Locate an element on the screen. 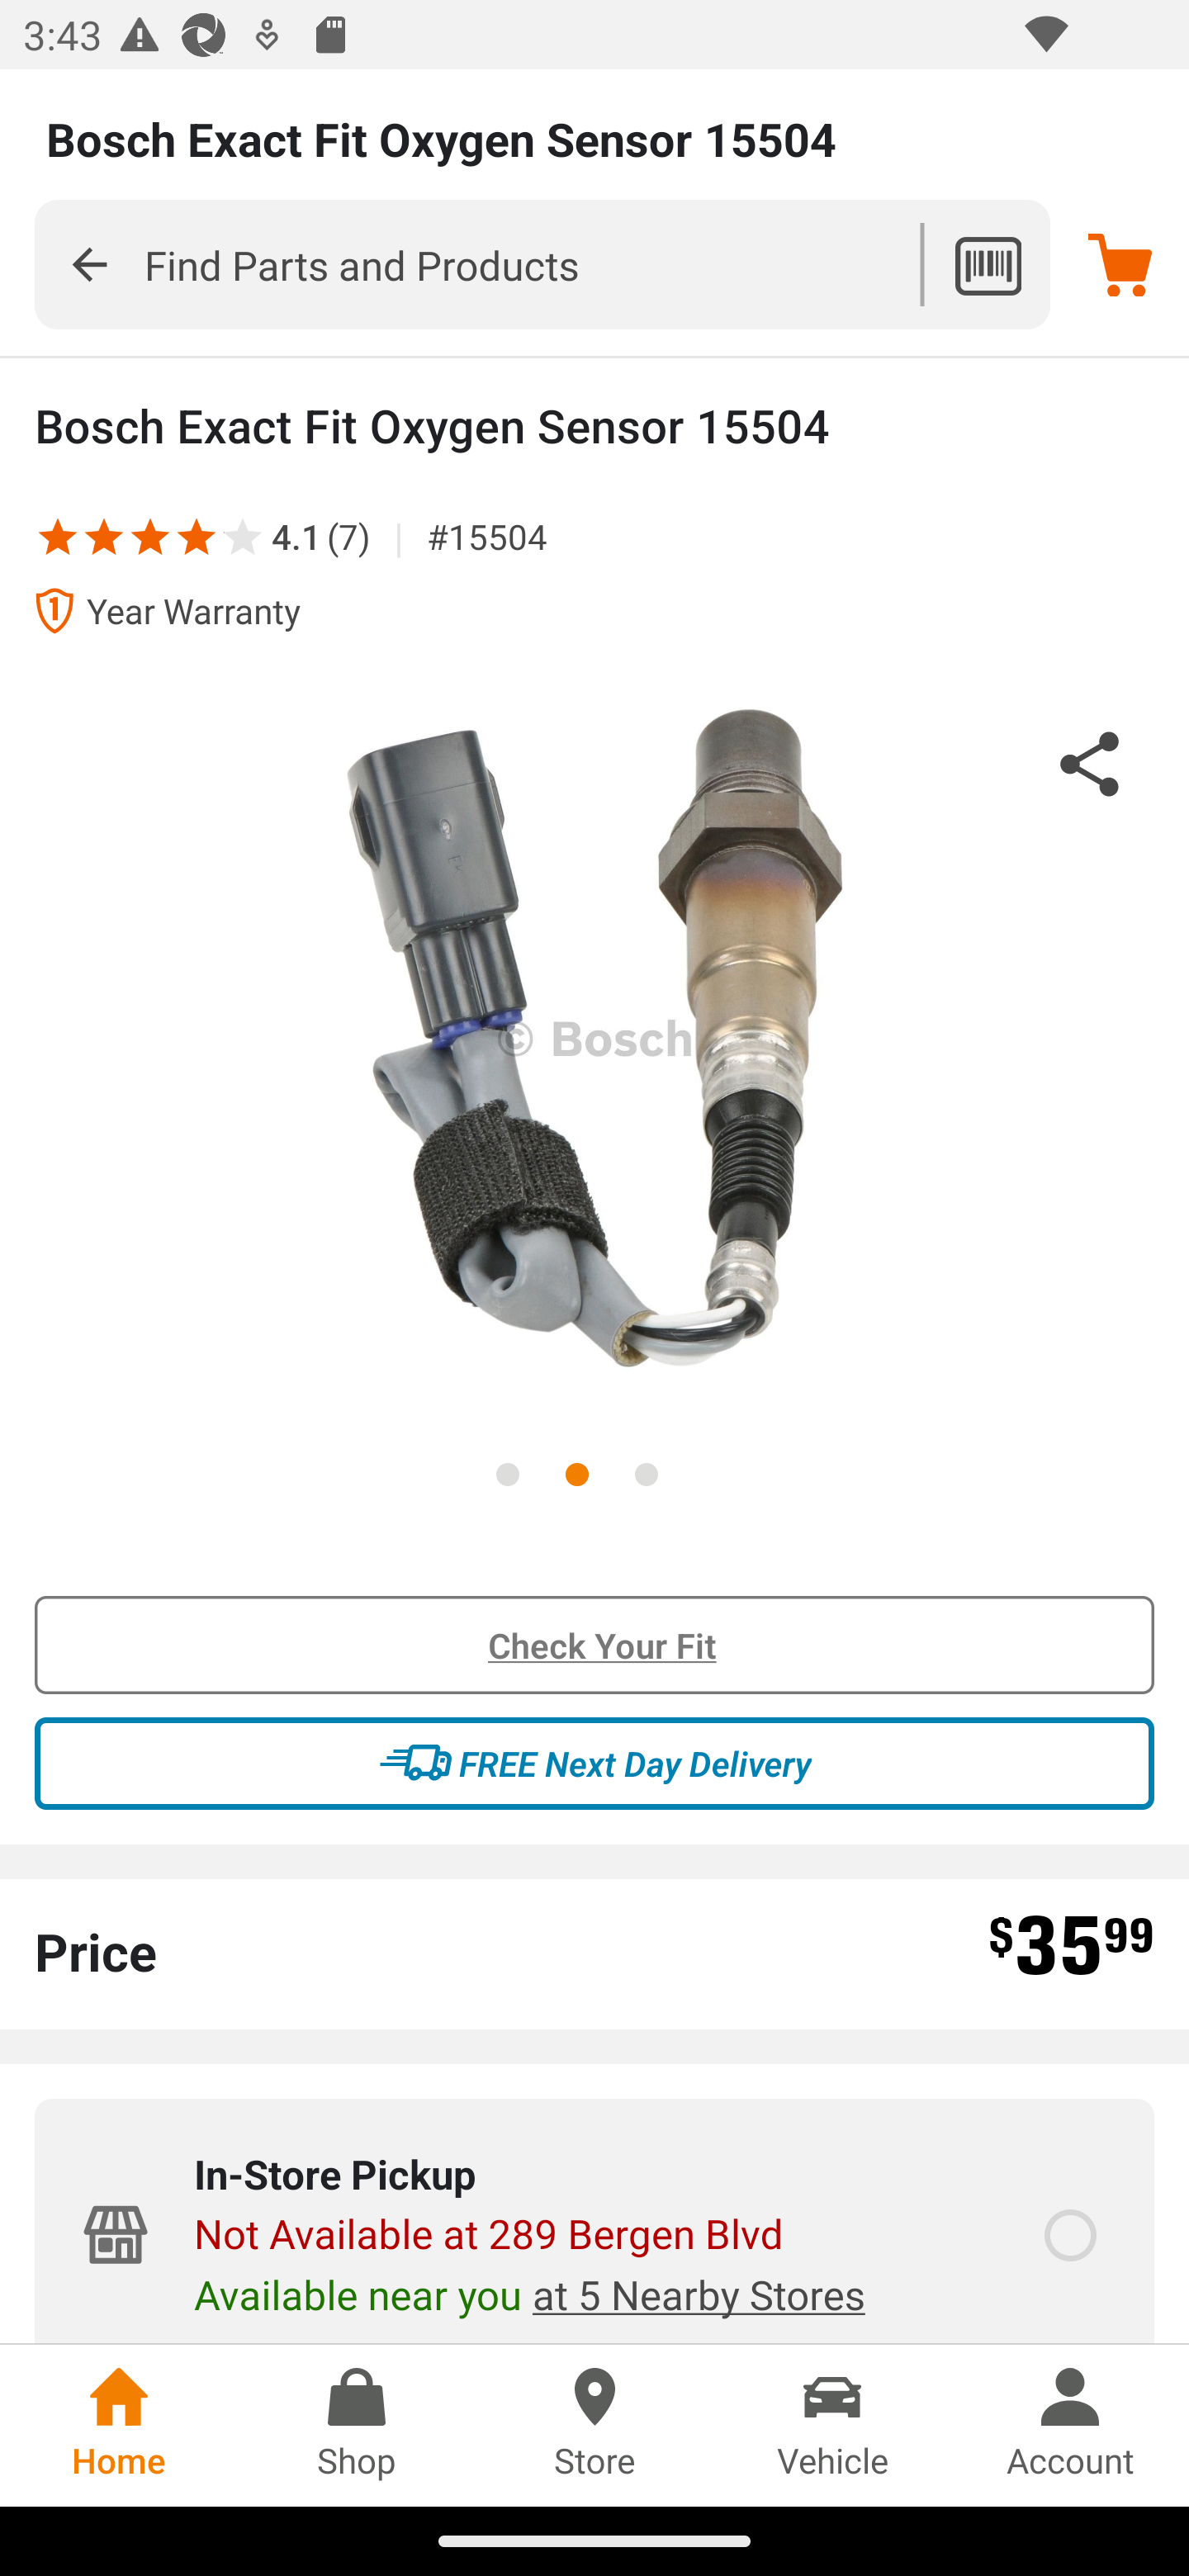 The height and width of the screenshot is (2576, 1189). Store is located at coordinates (594, 2425).